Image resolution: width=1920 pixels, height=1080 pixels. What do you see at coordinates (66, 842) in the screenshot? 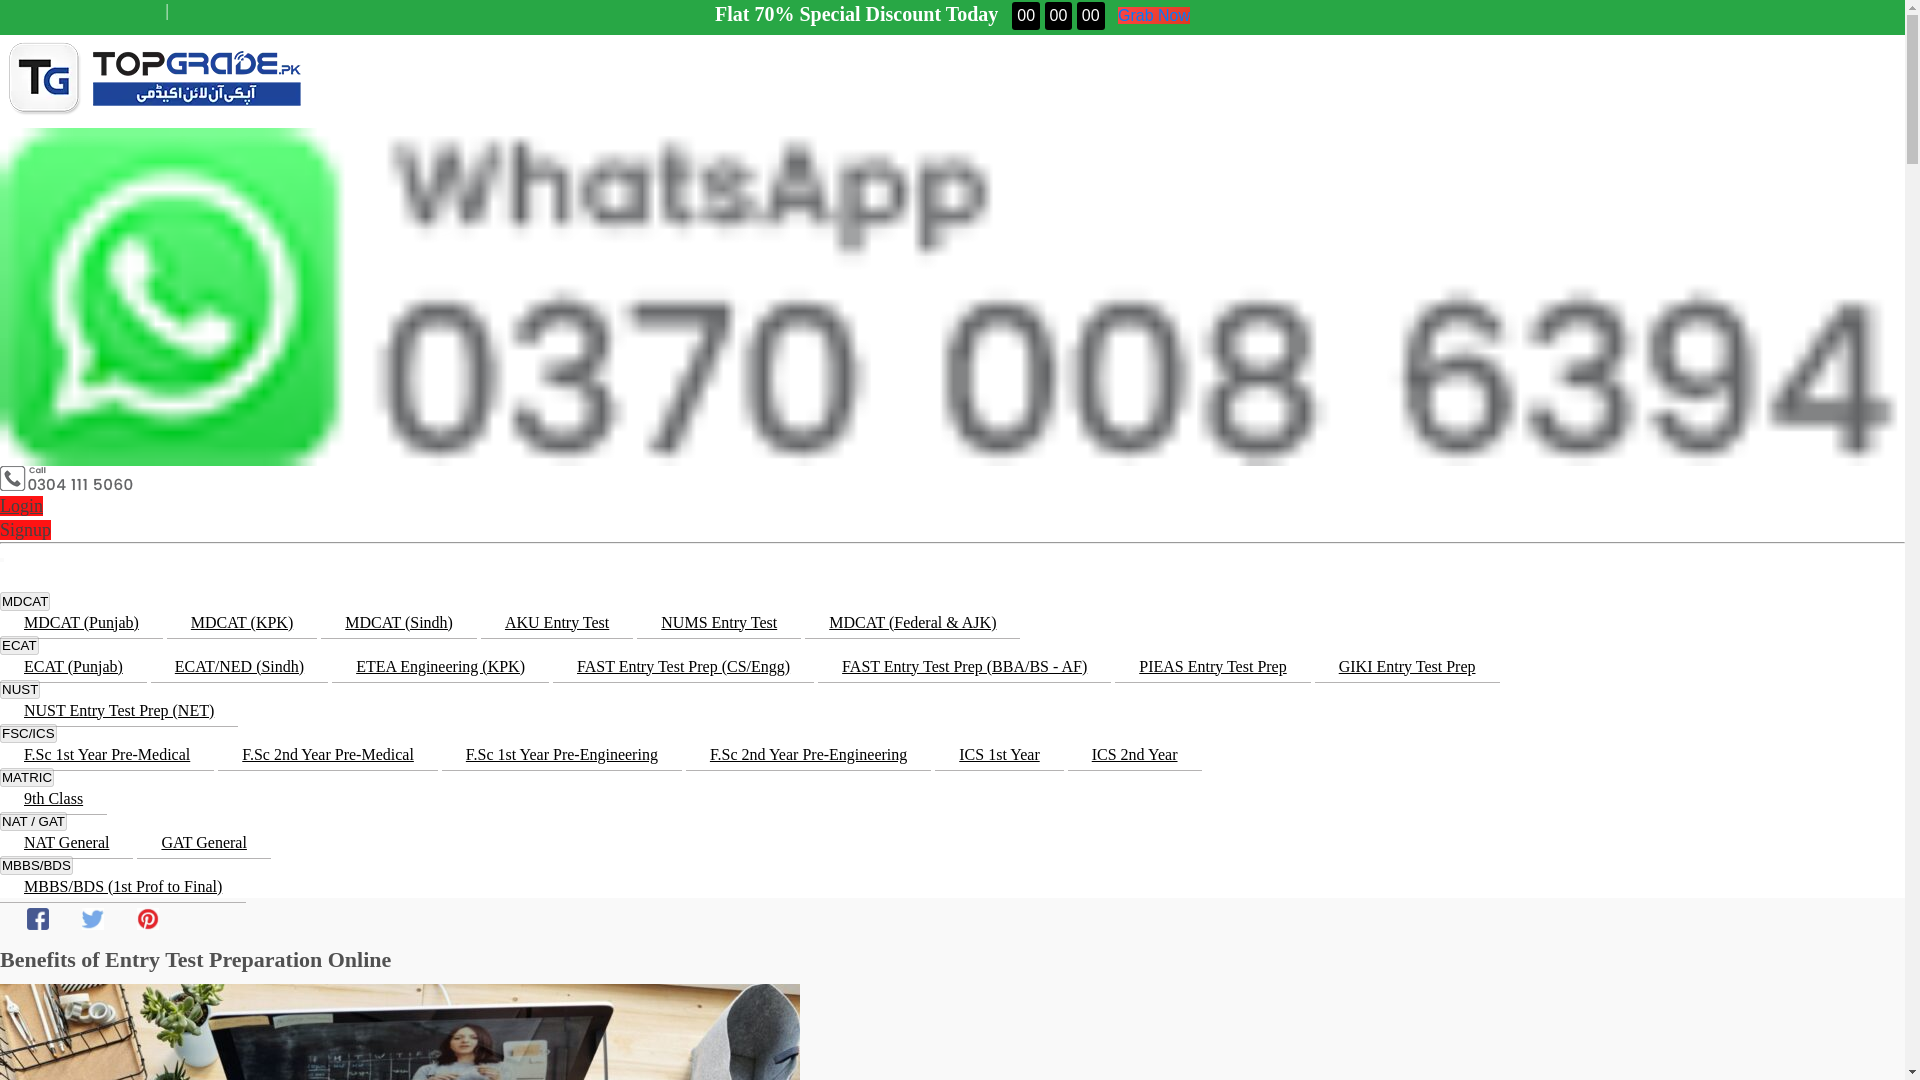
I see `NAT General` at bounding box center [66, 842].